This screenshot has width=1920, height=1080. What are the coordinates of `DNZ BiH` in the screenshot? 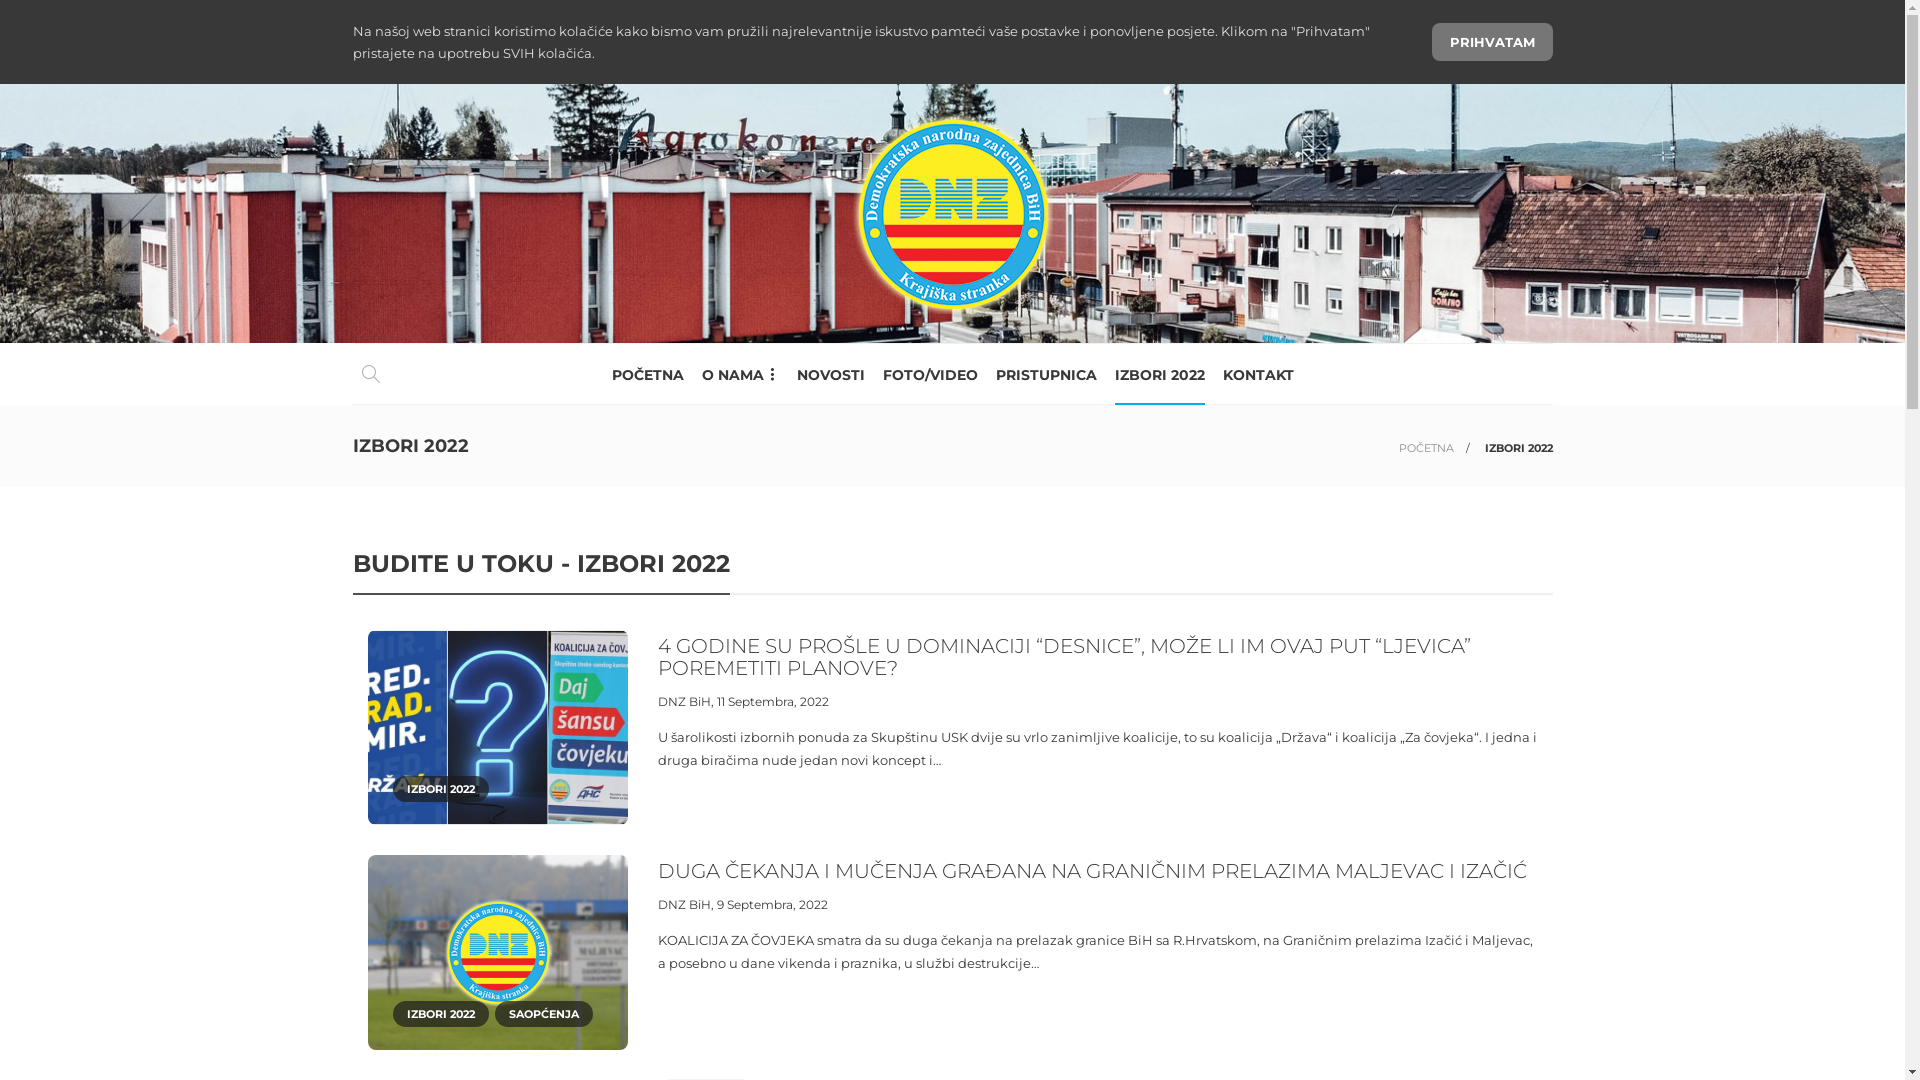 It's located at (684, 702).